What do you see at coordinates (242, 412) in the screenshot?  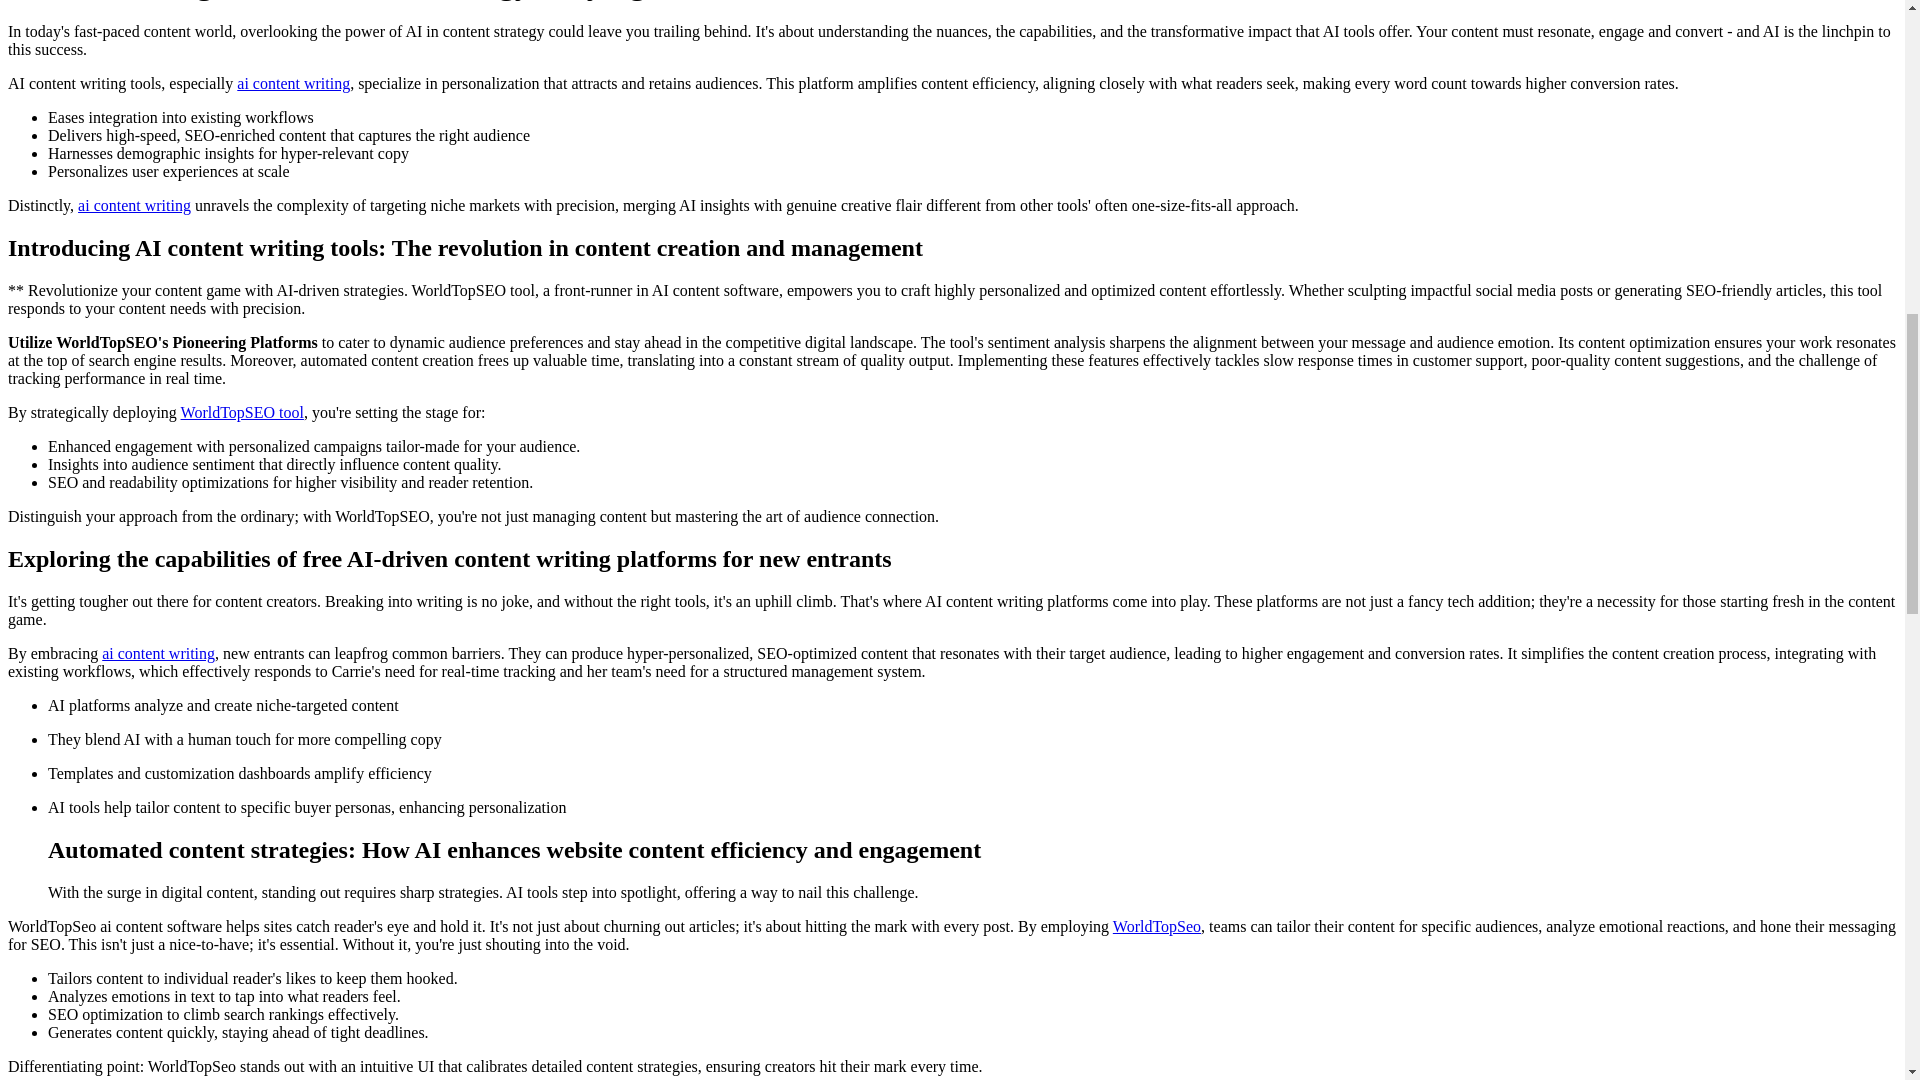 I see `WorldTopSEO tool` at bounding box center [242, 412].